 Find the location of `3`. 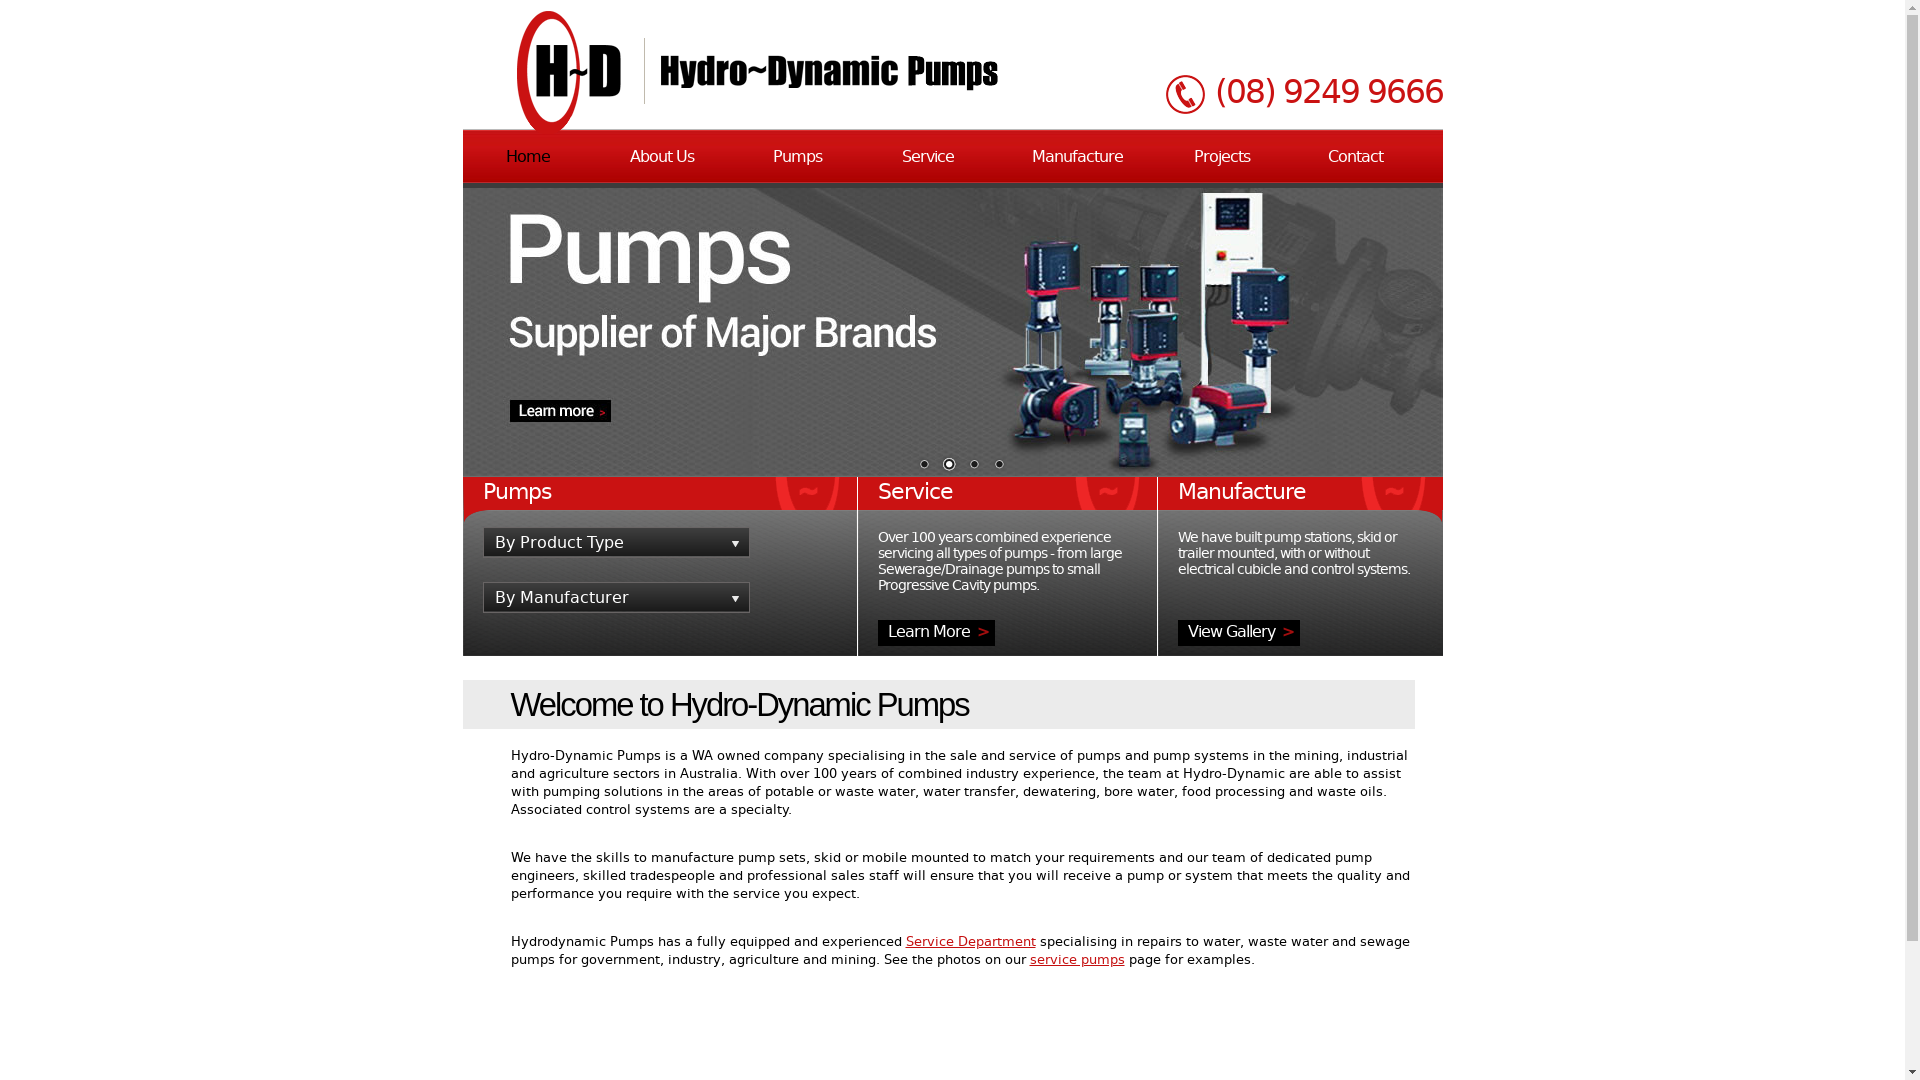

3 is located at coordinates (972, 466).